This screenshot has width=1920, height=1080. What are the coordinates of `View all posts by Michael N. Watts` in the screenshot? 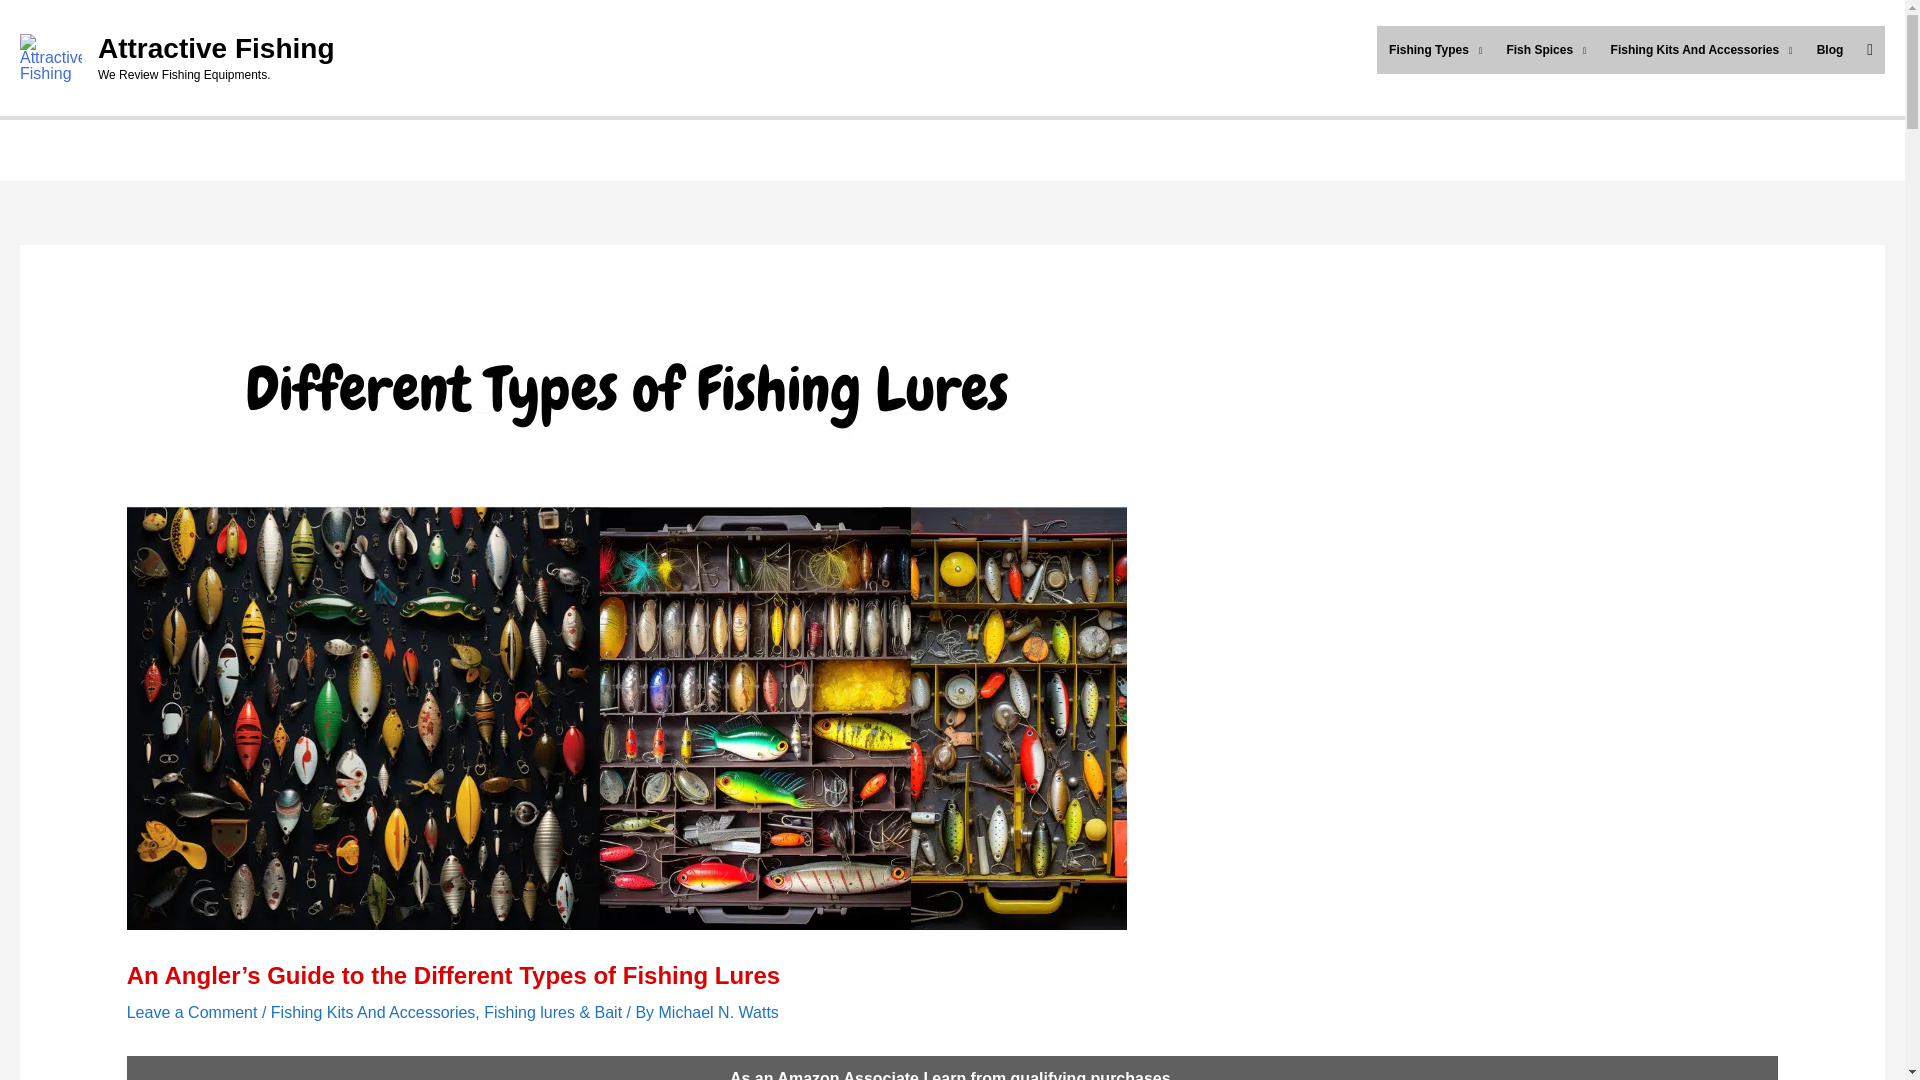 It's located at (718, 1012).